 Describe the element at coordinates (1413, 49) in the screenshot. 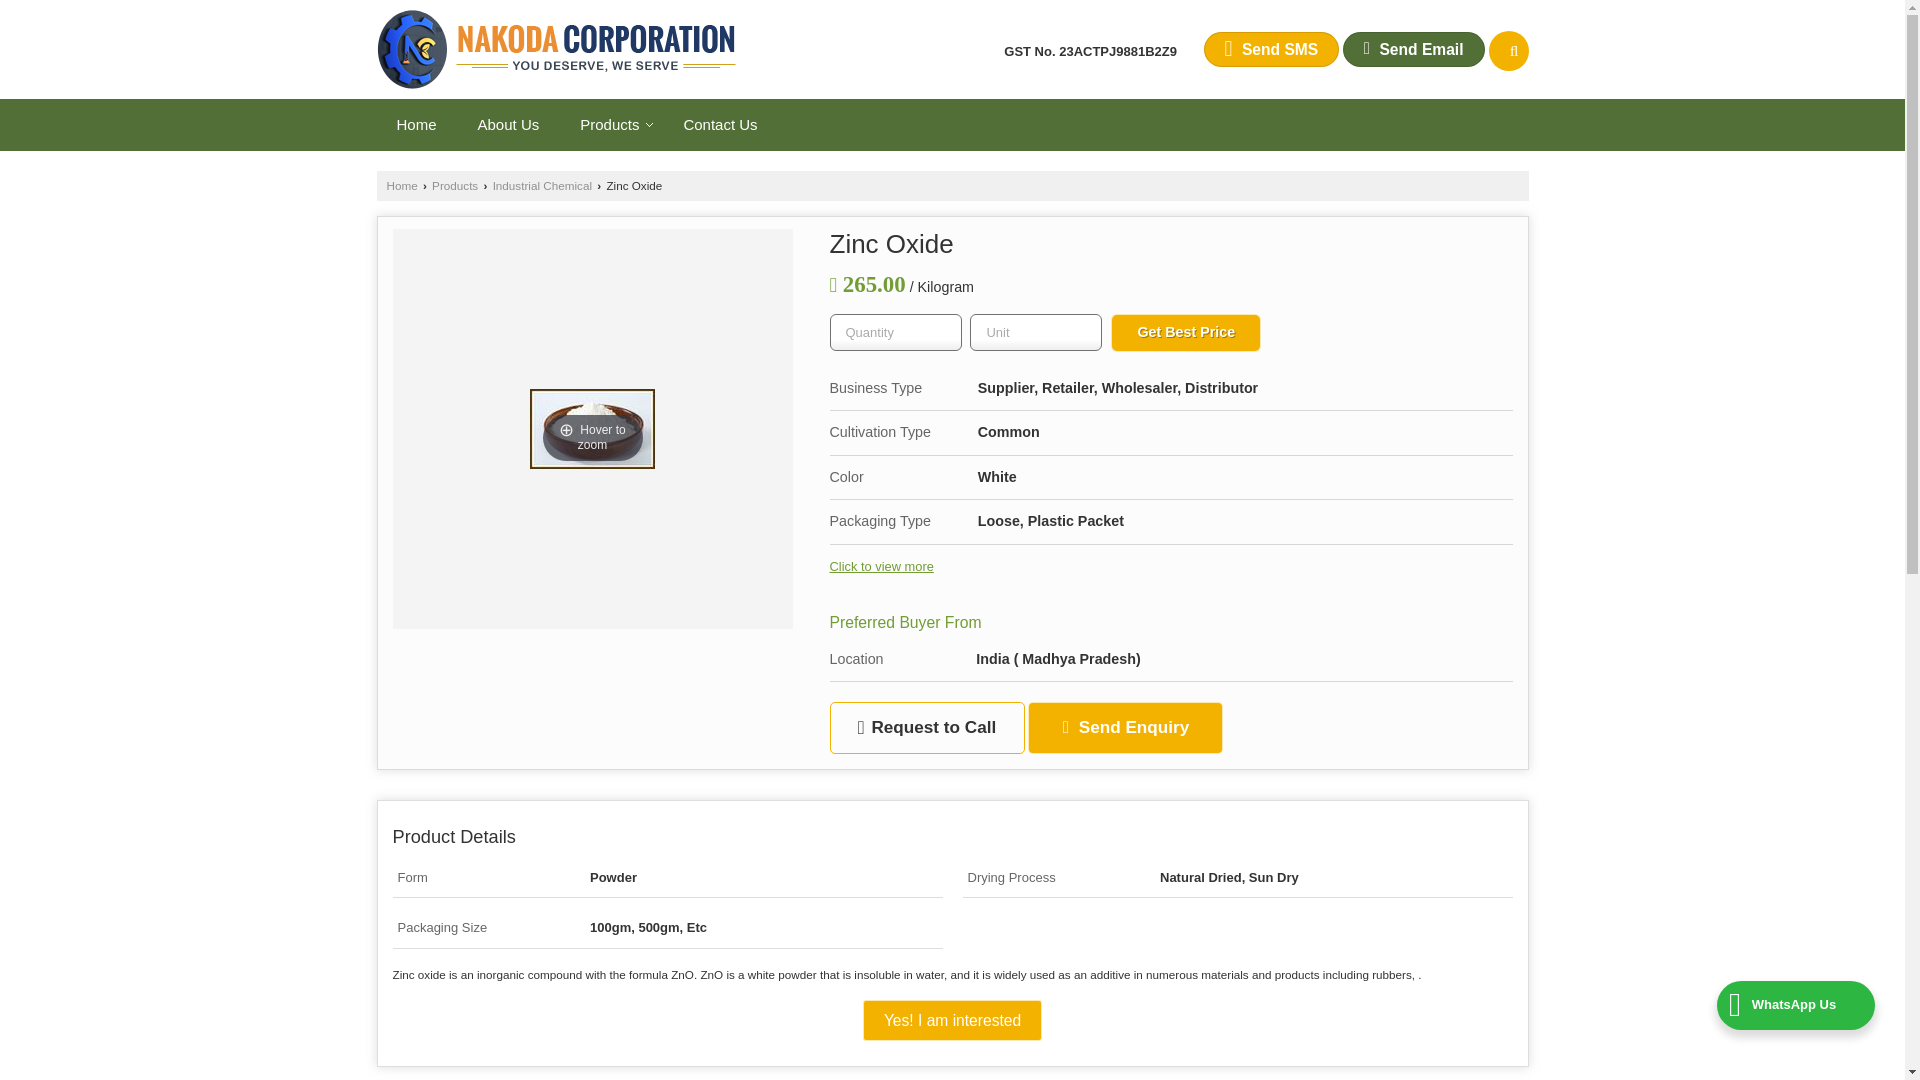

I see `Send Email` at that location.